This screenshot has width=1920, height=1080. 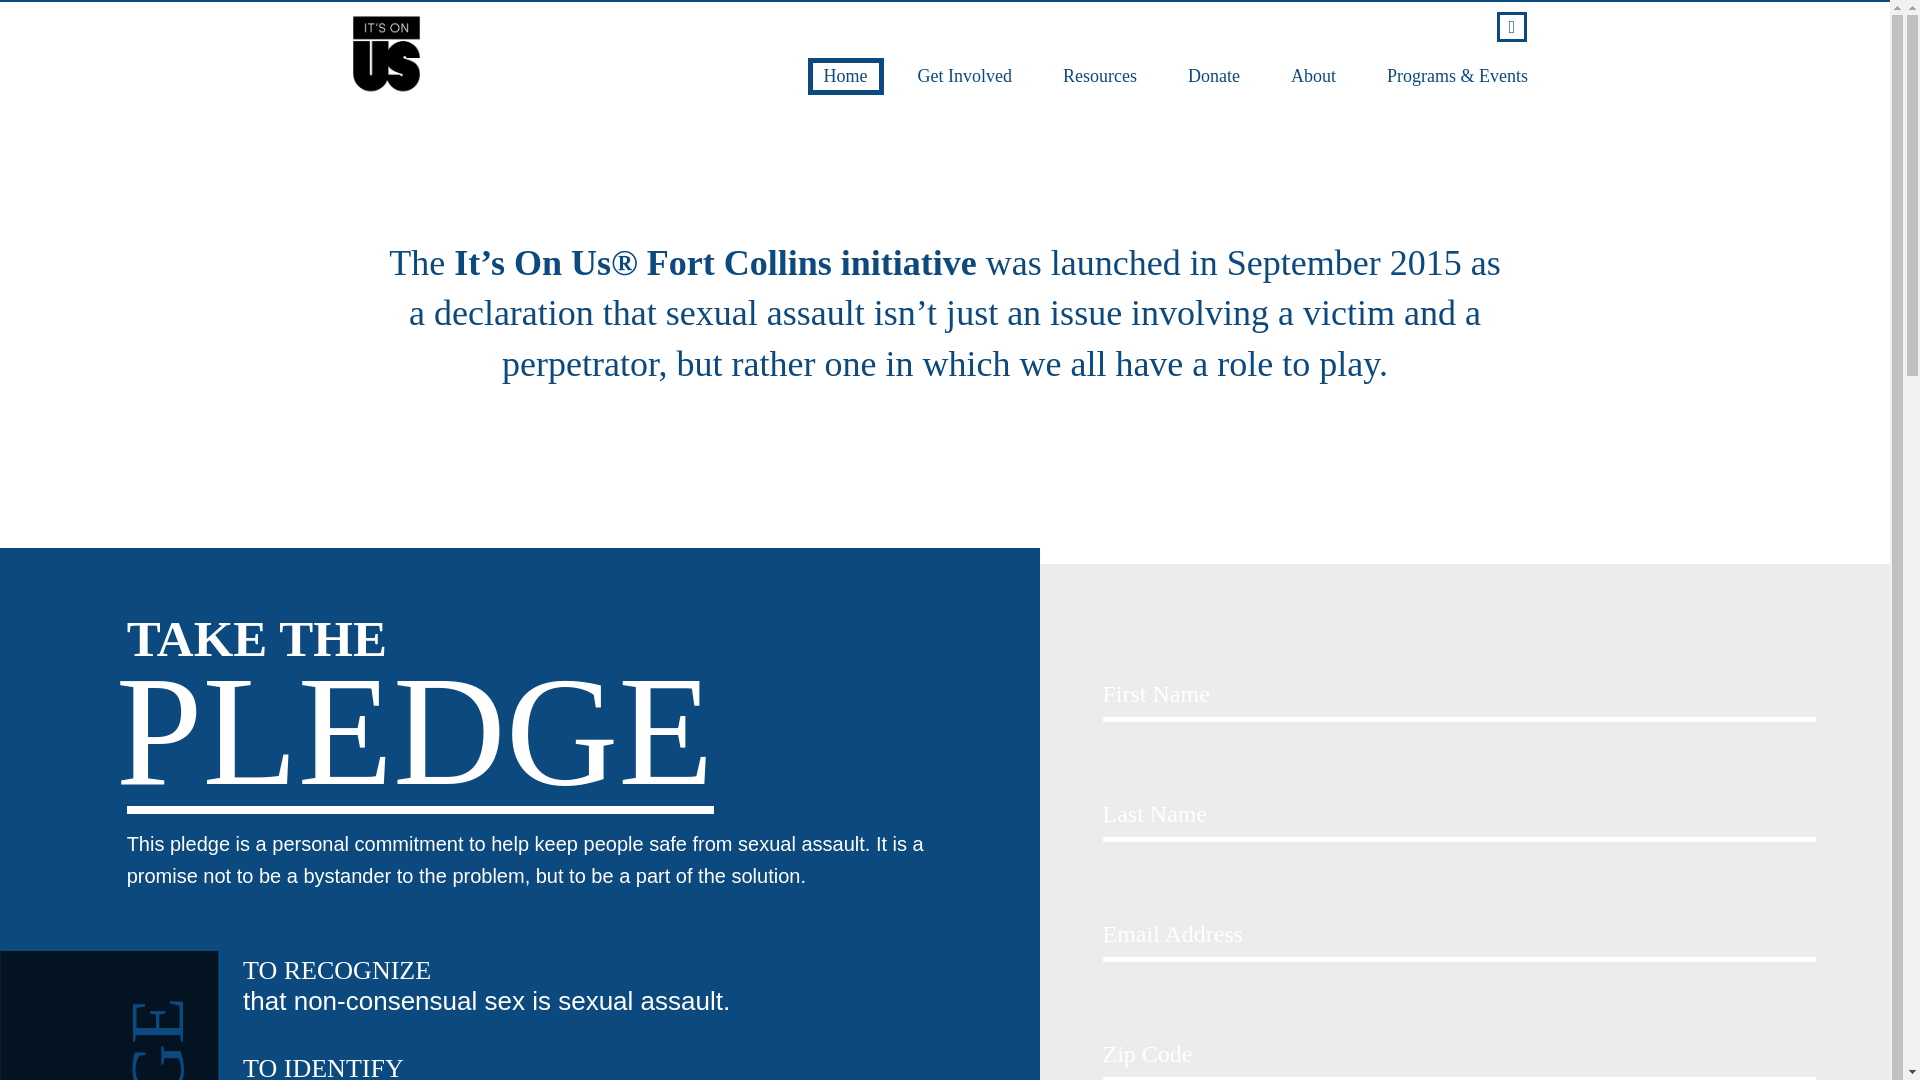 I want to click on Get Involved, so click(x=964, y=76).